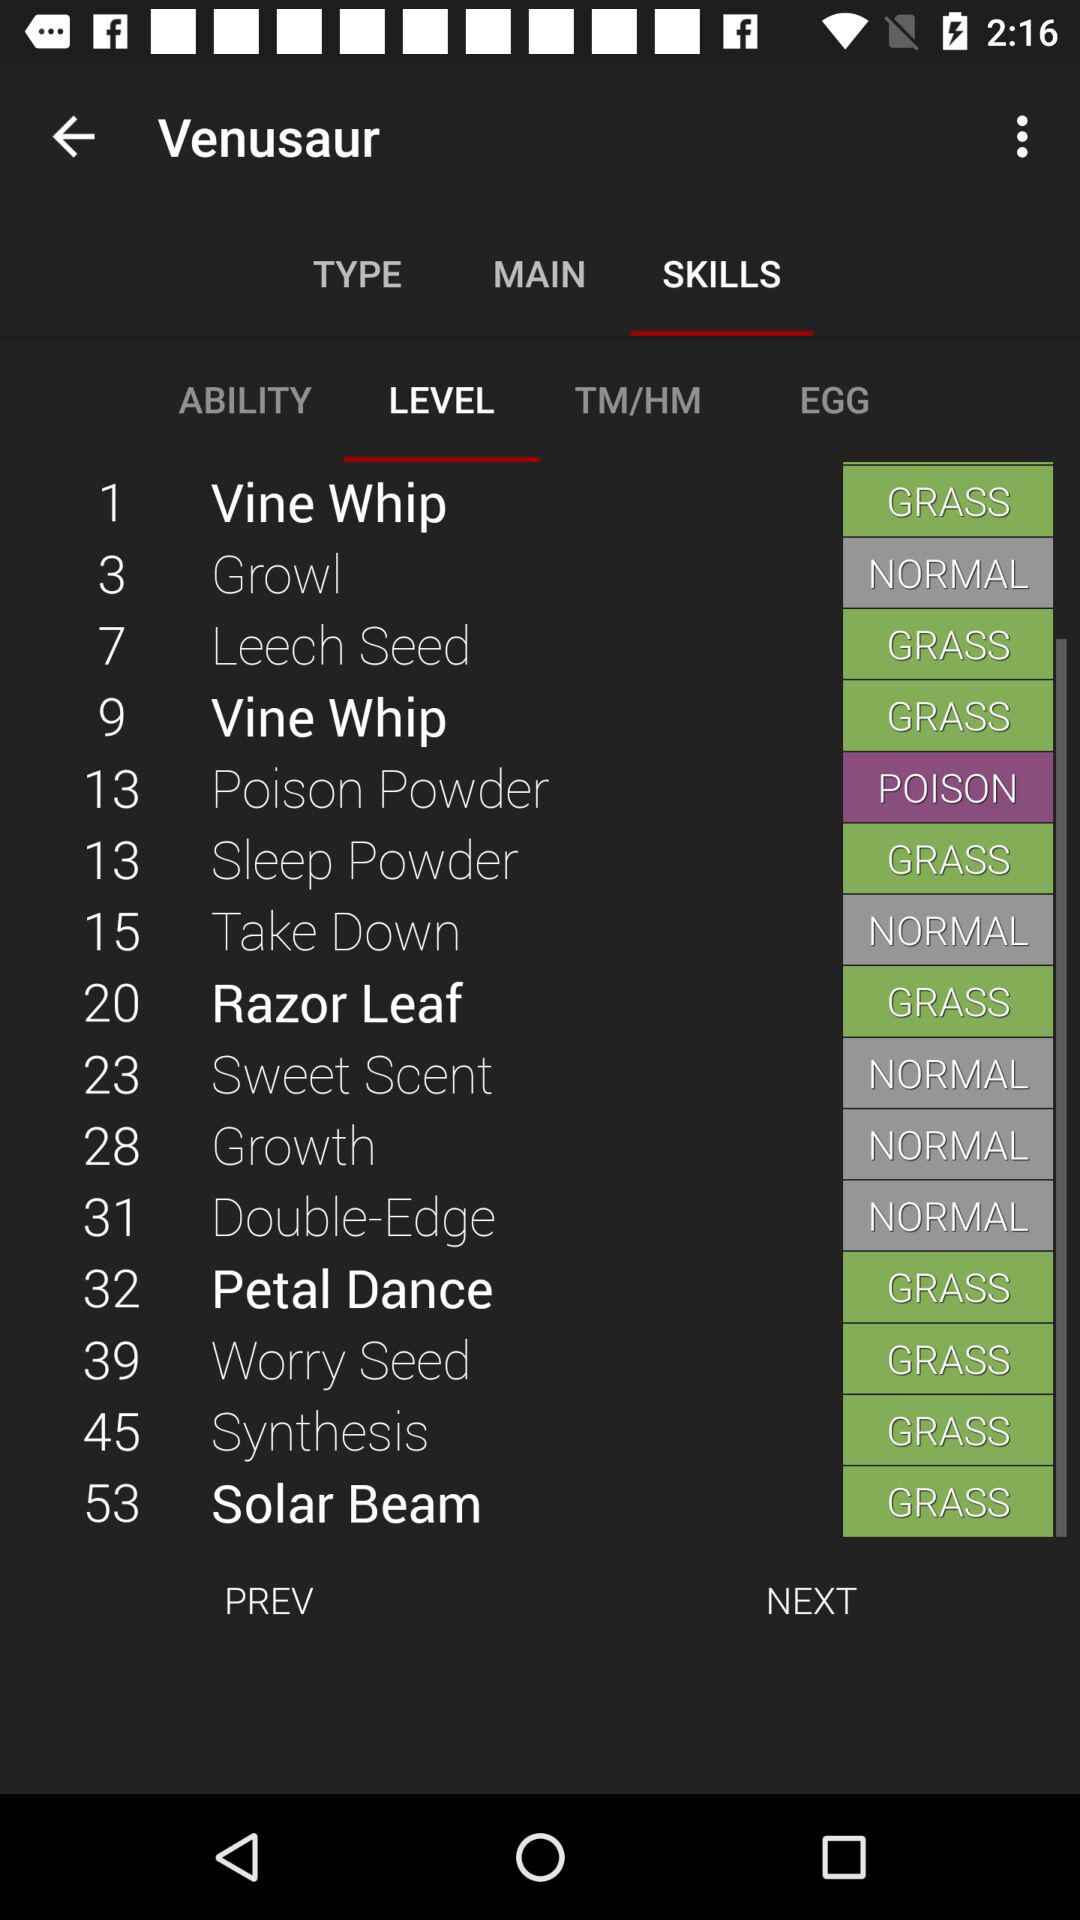 The image size is (1080, 1920). Describe the element at coordinates (73, 136) in the screenshot. I see `turn off the app to the left of venusaur app` at that location.